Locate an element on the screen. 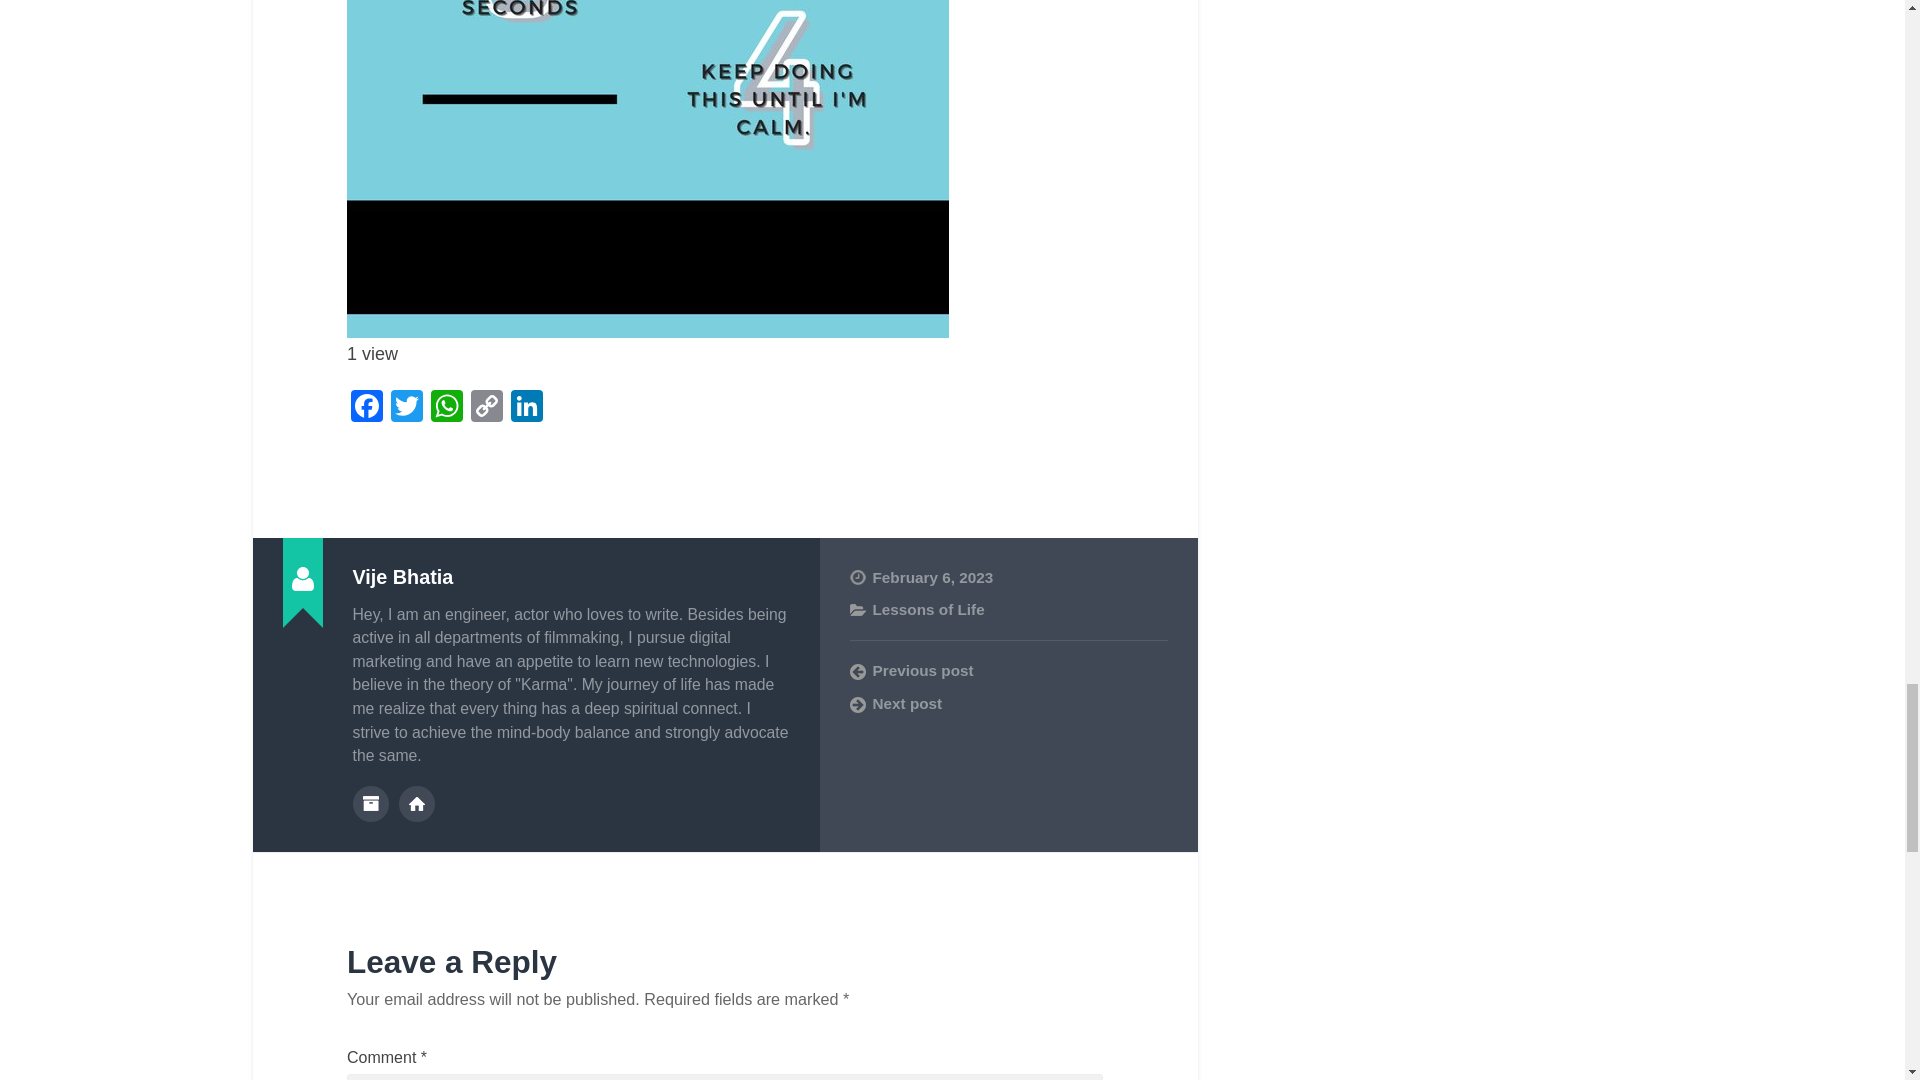 The height and width of the screenshot is (1080, 1920). Author archive is located at coordinates (369, 804).